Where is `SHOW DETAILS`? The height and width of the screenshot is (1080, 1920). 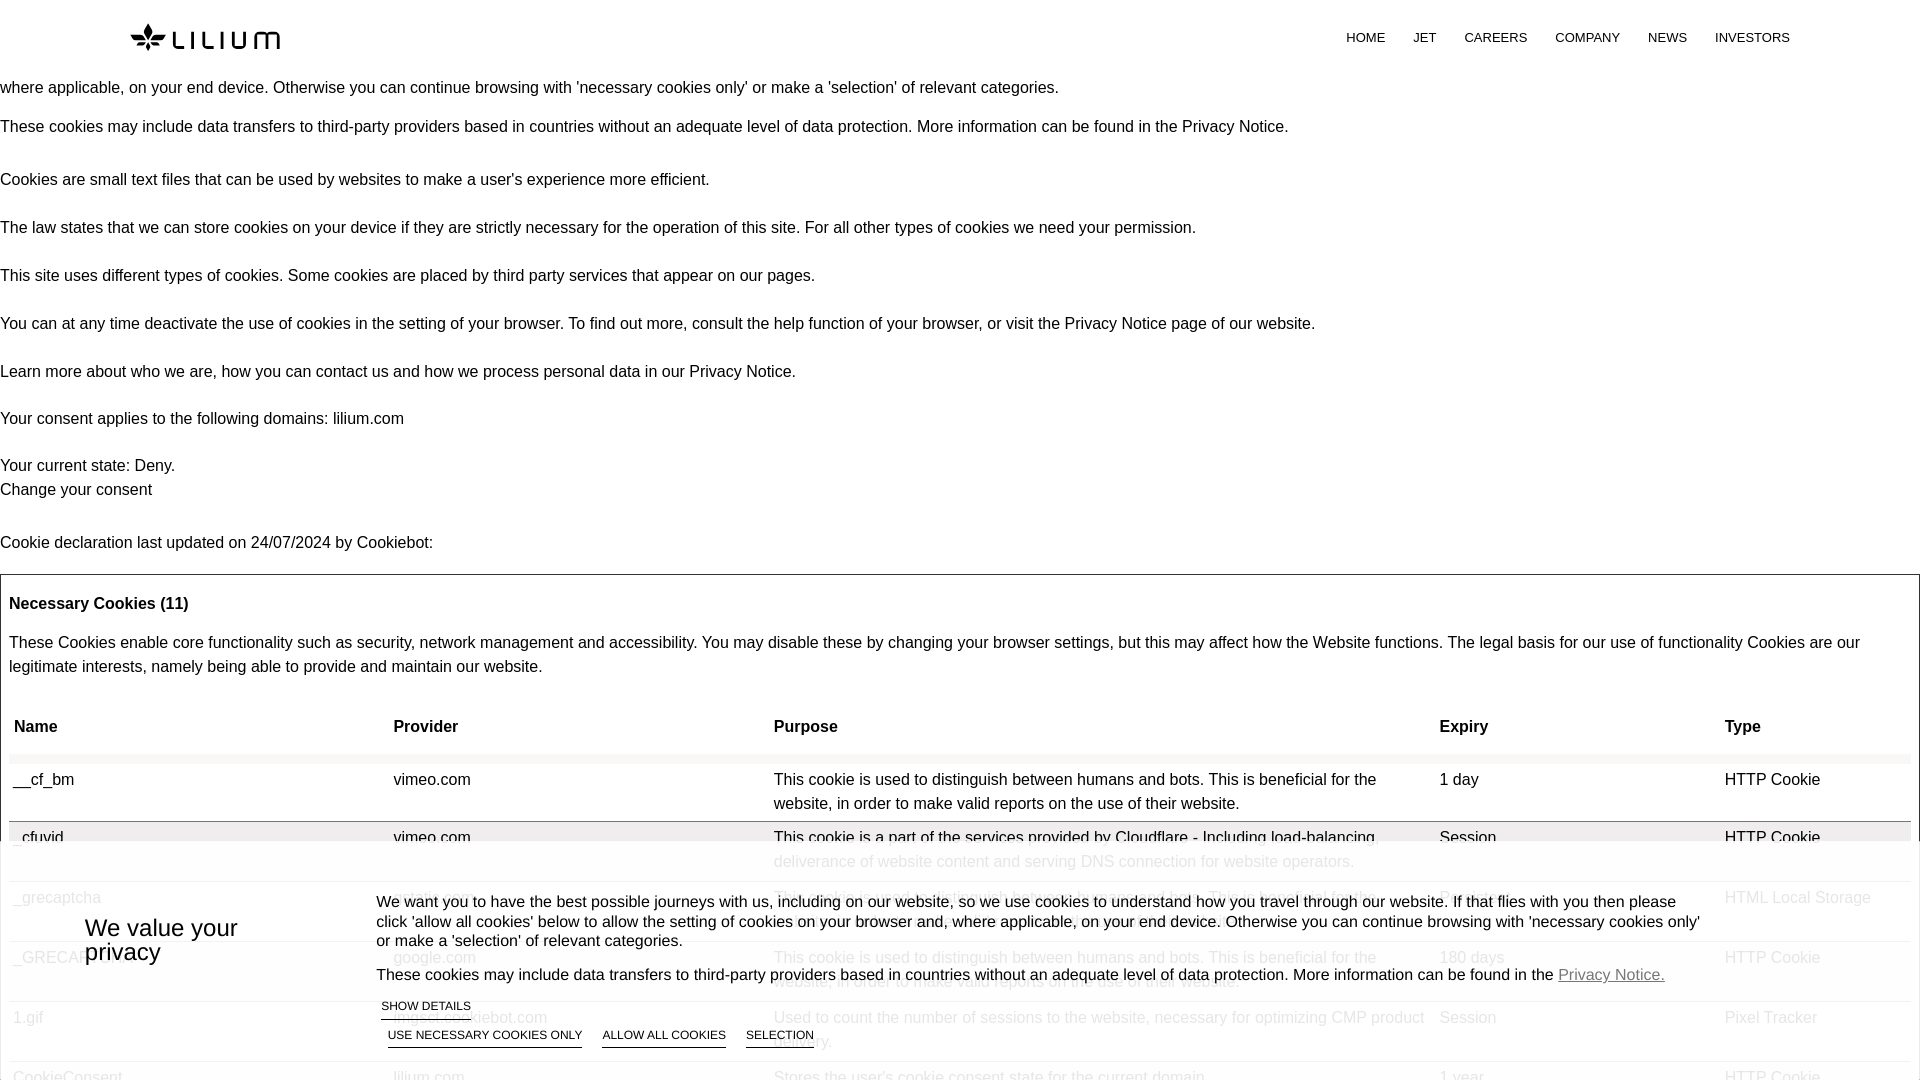
SHOW DETAILS is located at coordinates (425, 1008).